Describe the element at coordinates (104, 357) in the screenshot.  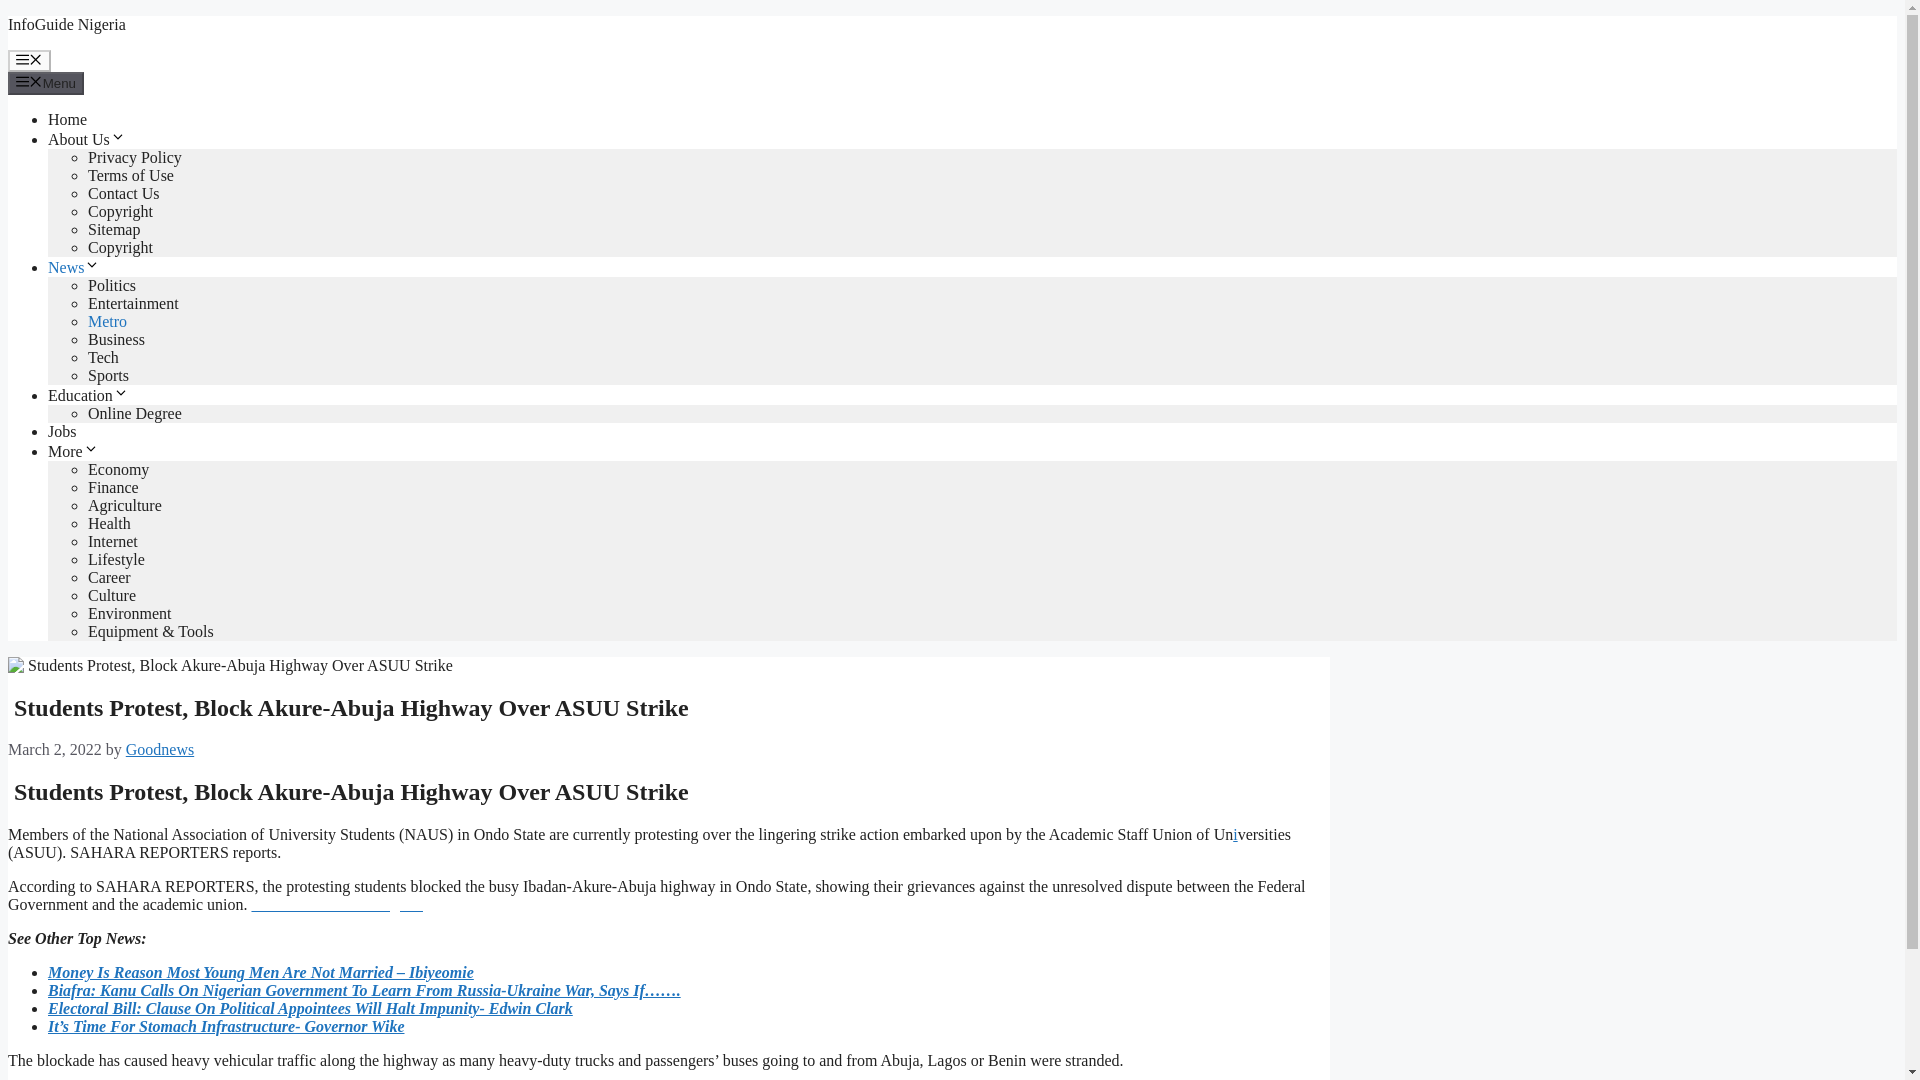
I see `Tech` at that location.